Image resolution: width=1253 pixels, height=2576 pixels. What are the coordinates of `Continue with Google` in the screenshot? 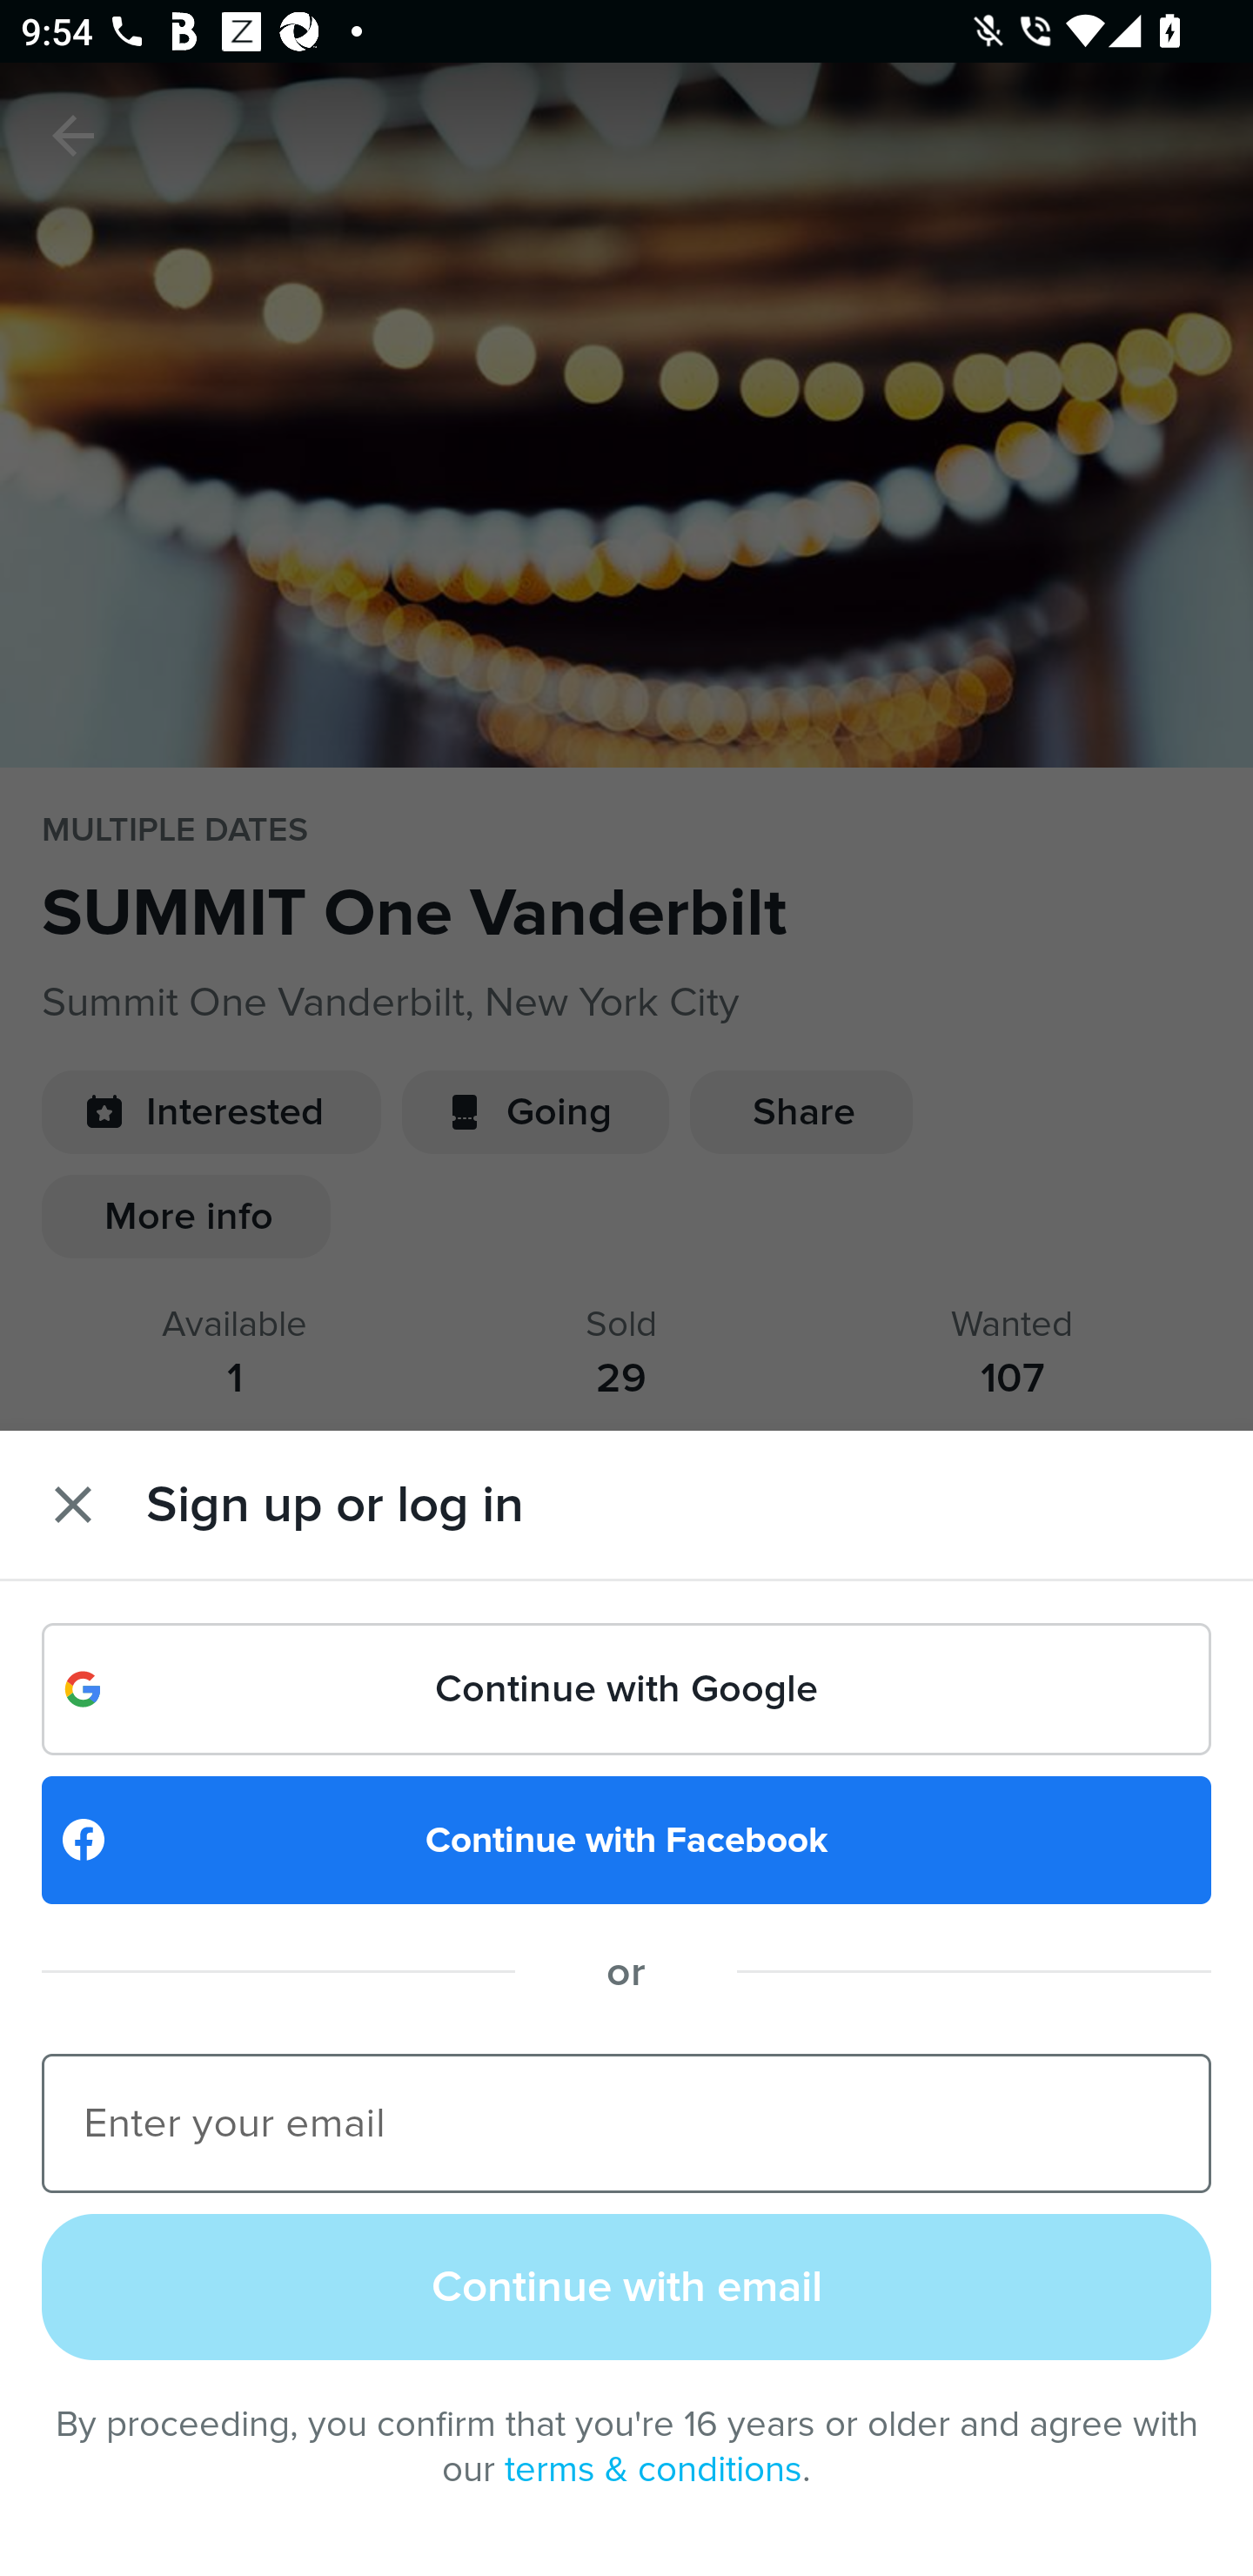 It's located at (626, 1688).